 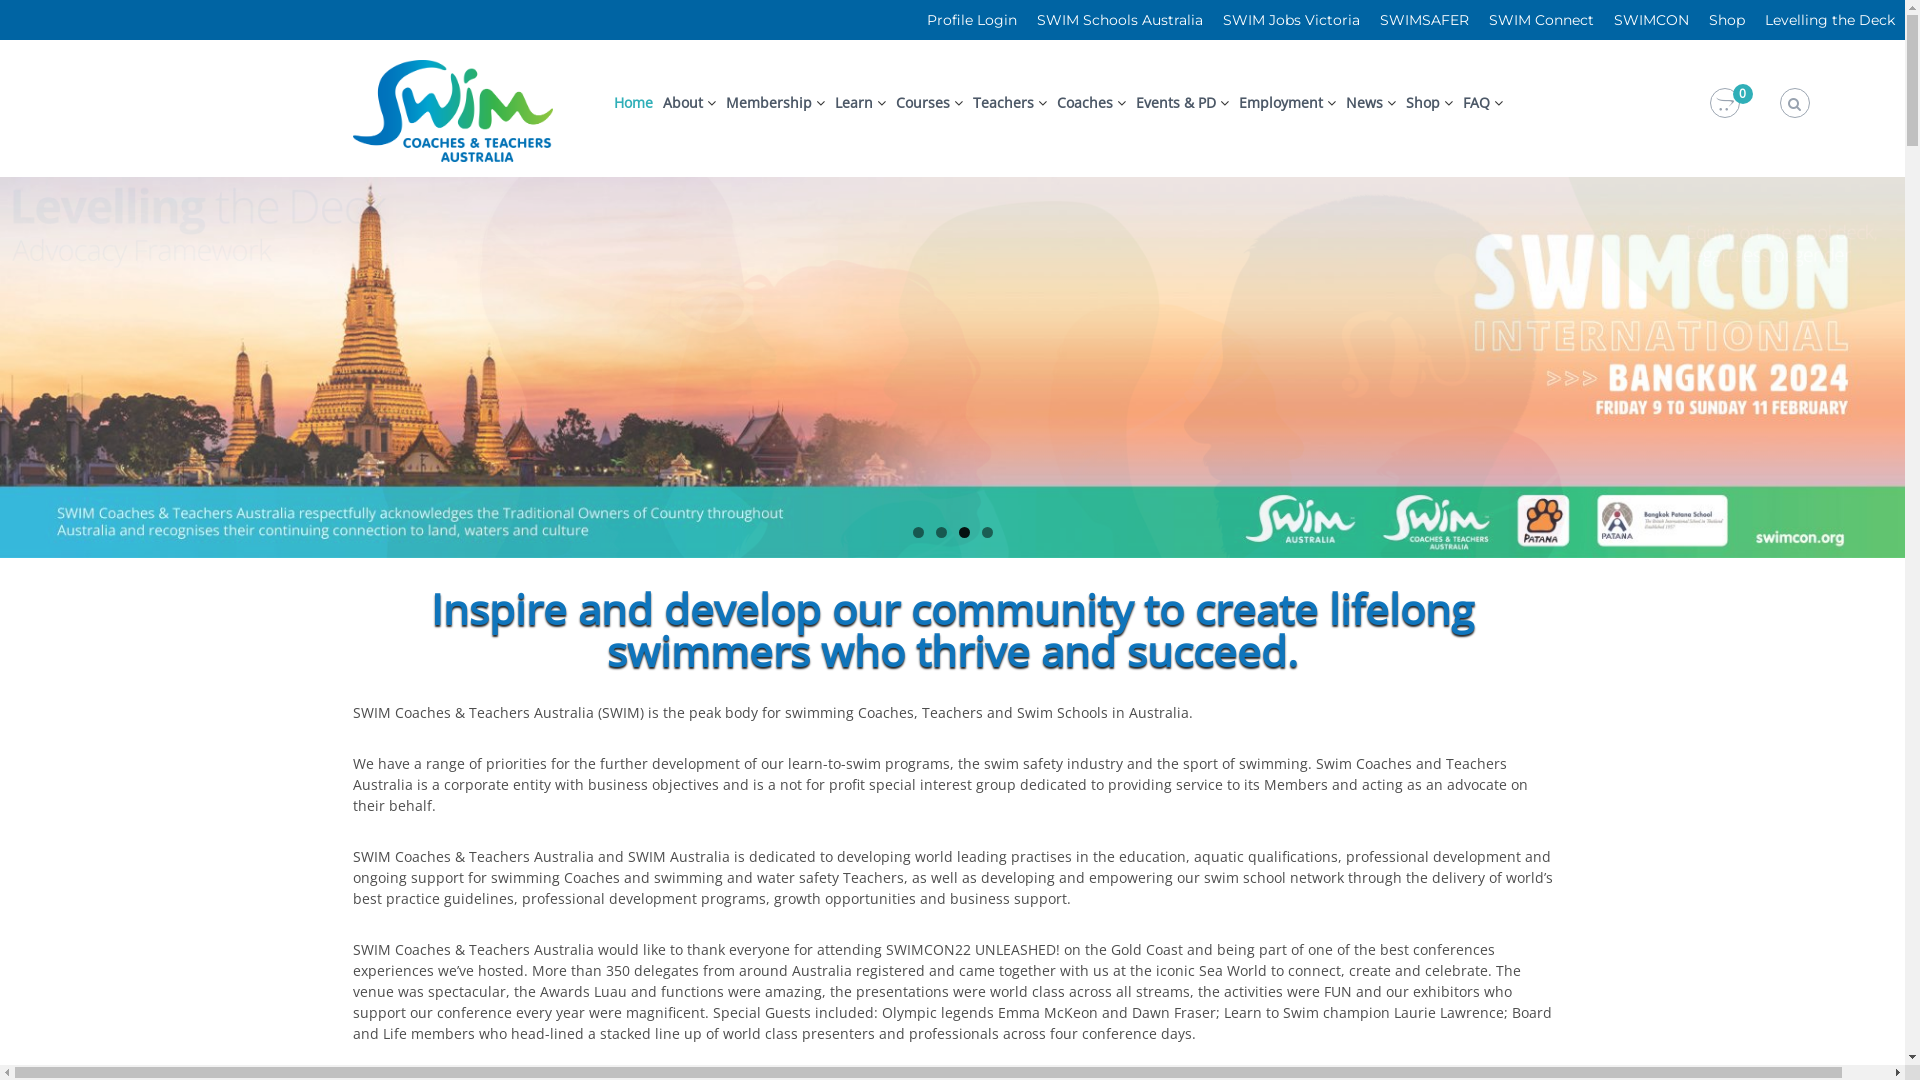 I want to click on 1, so click(x=918, y=532).